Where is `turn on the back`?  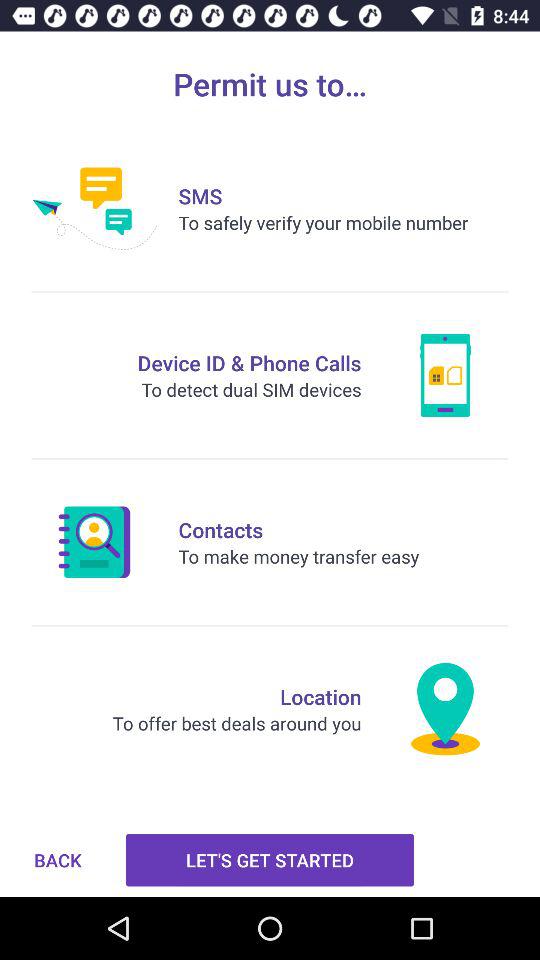
turn on the back is located at coordinates (58, 860).